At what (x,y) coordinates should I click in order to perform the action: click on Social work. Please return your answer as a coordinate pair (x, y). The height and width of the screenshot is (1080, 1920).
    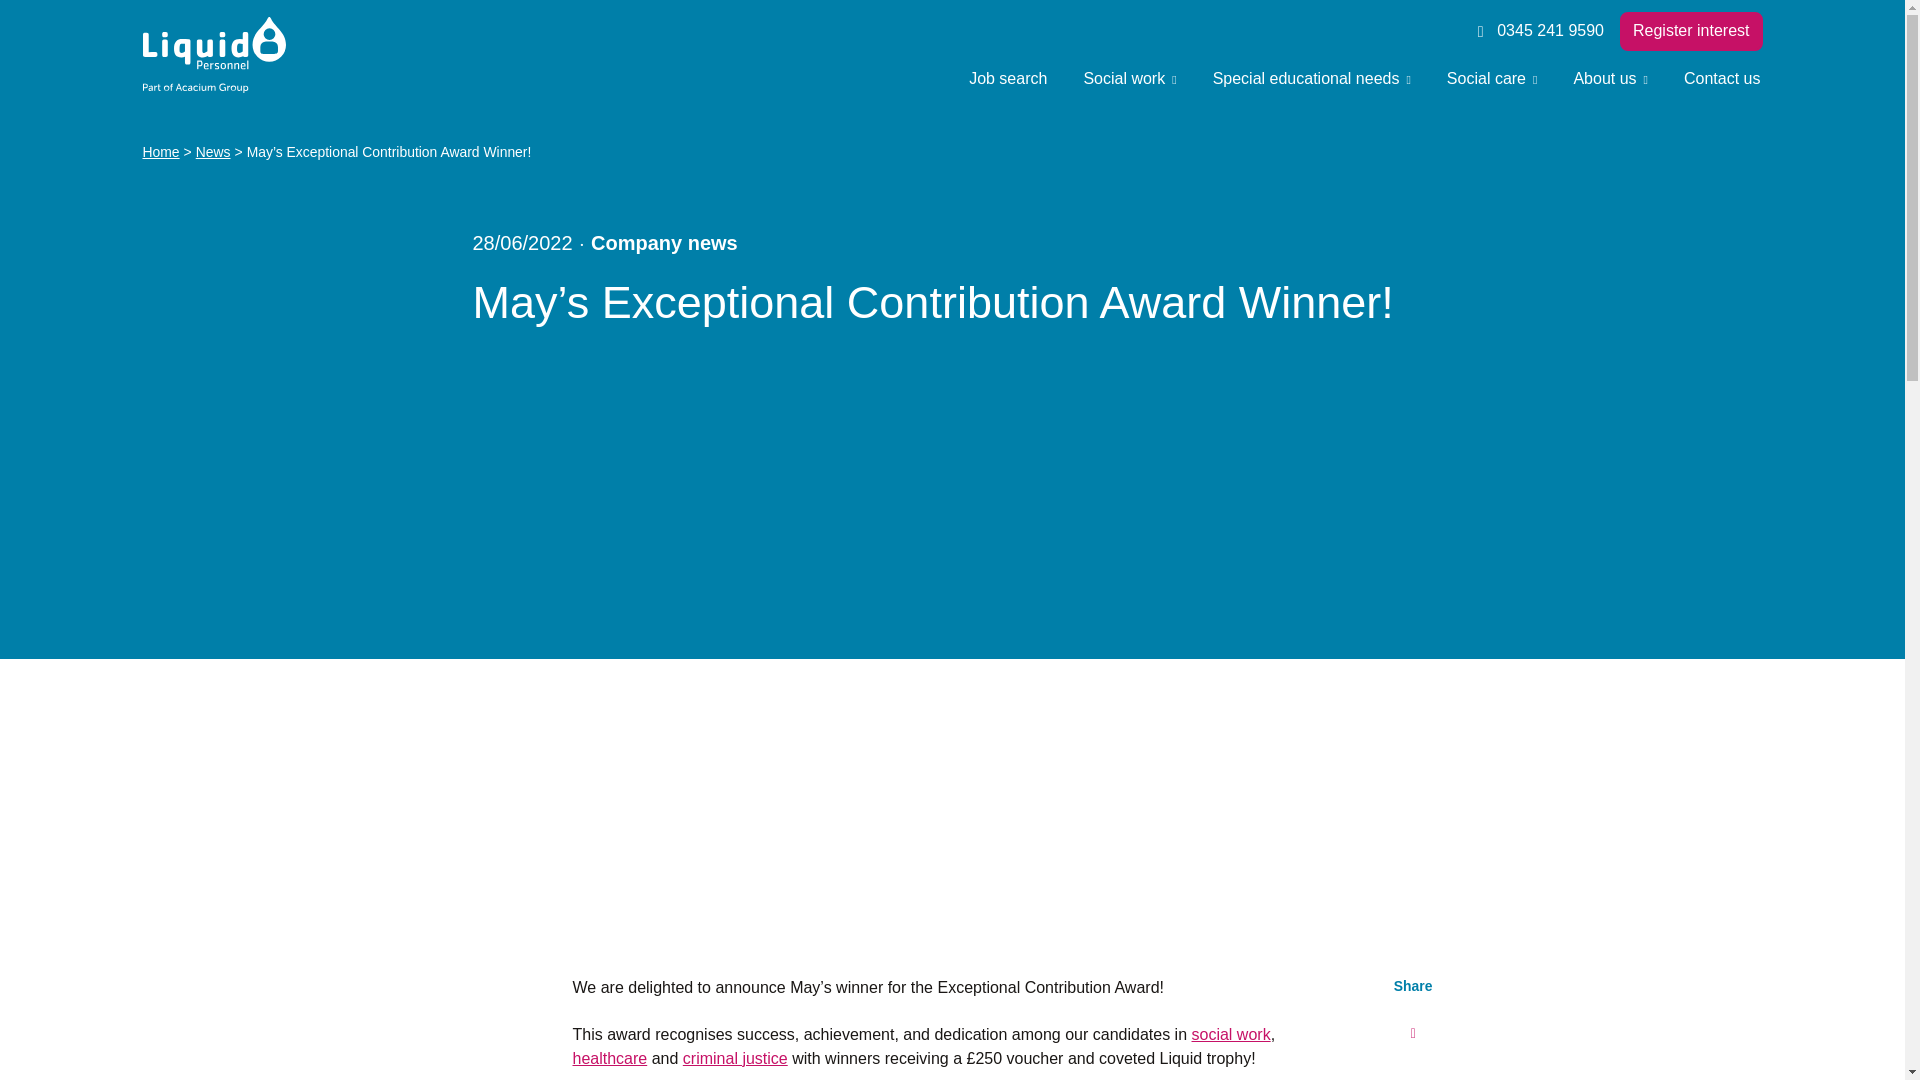
    Looking at the image, I should click on (1130, 78).